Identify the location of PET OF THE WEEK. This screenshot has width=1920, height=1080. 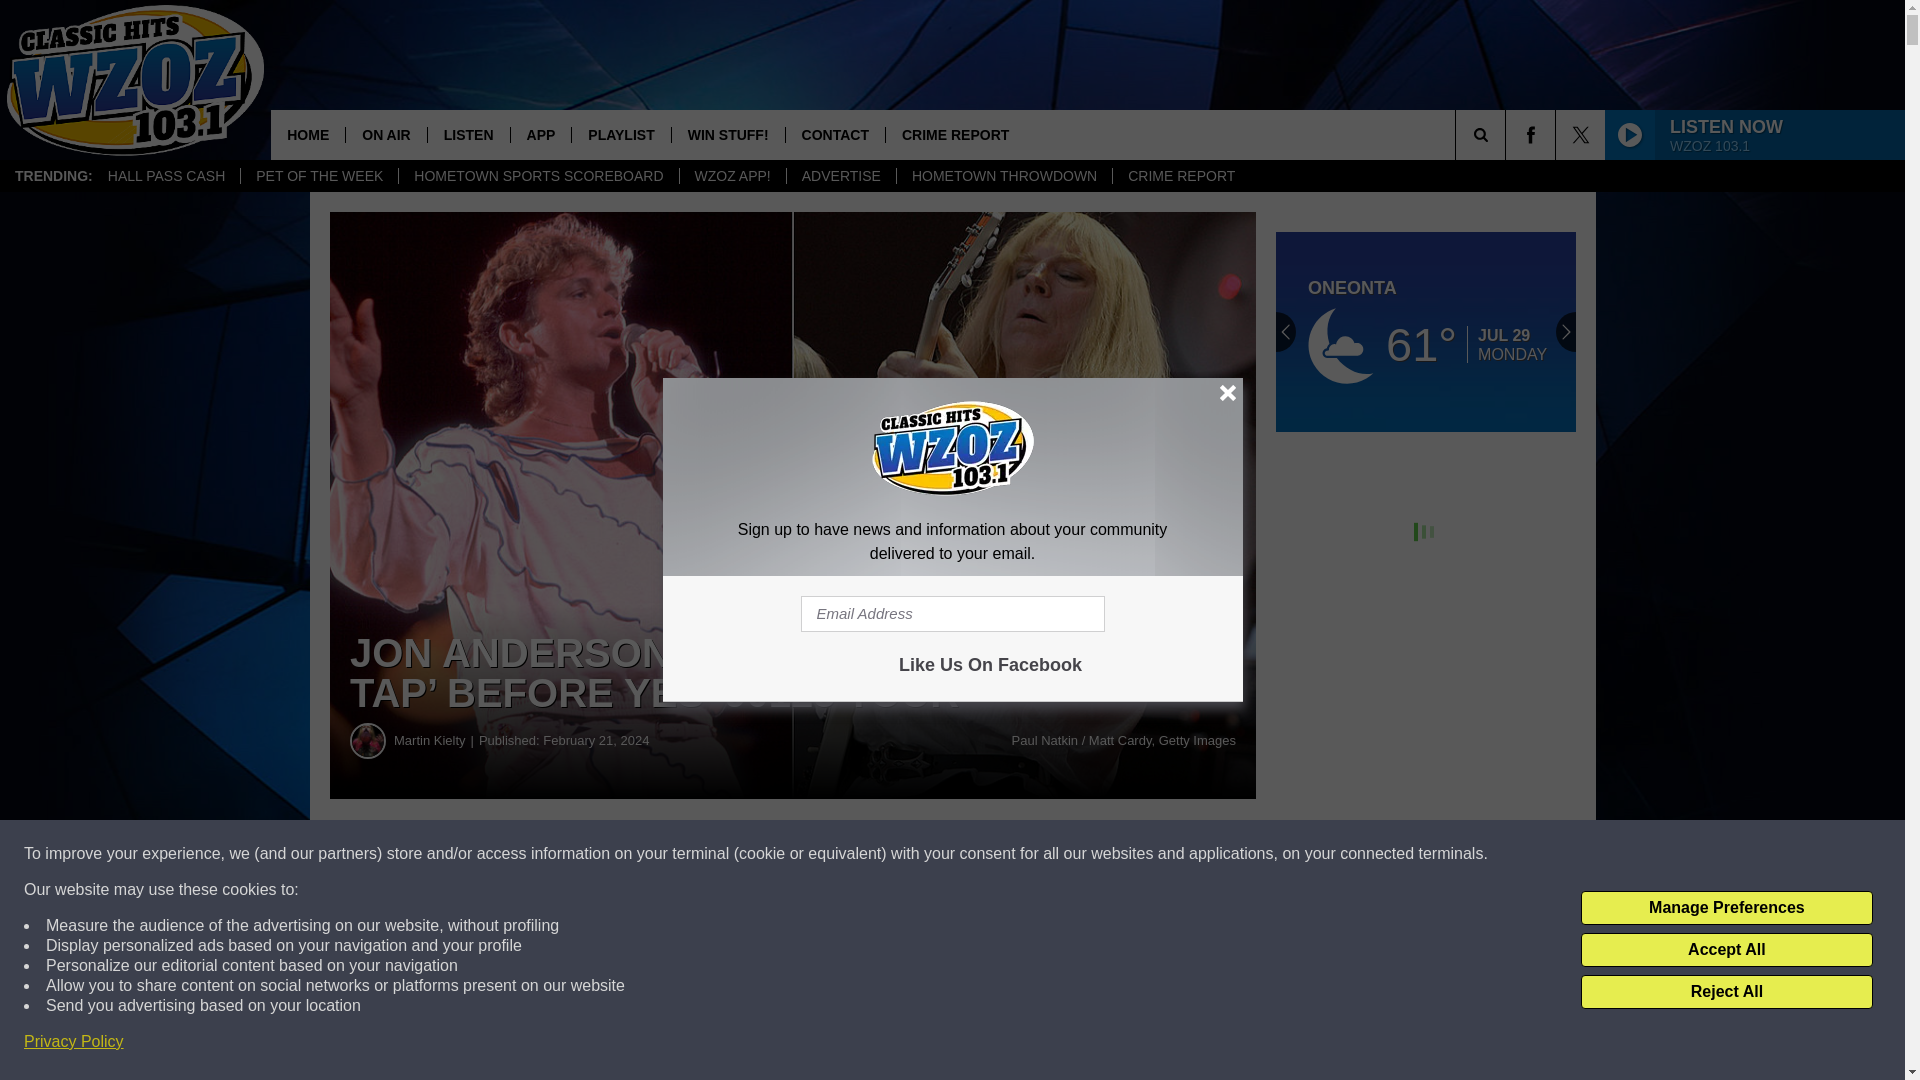
(318, 176).